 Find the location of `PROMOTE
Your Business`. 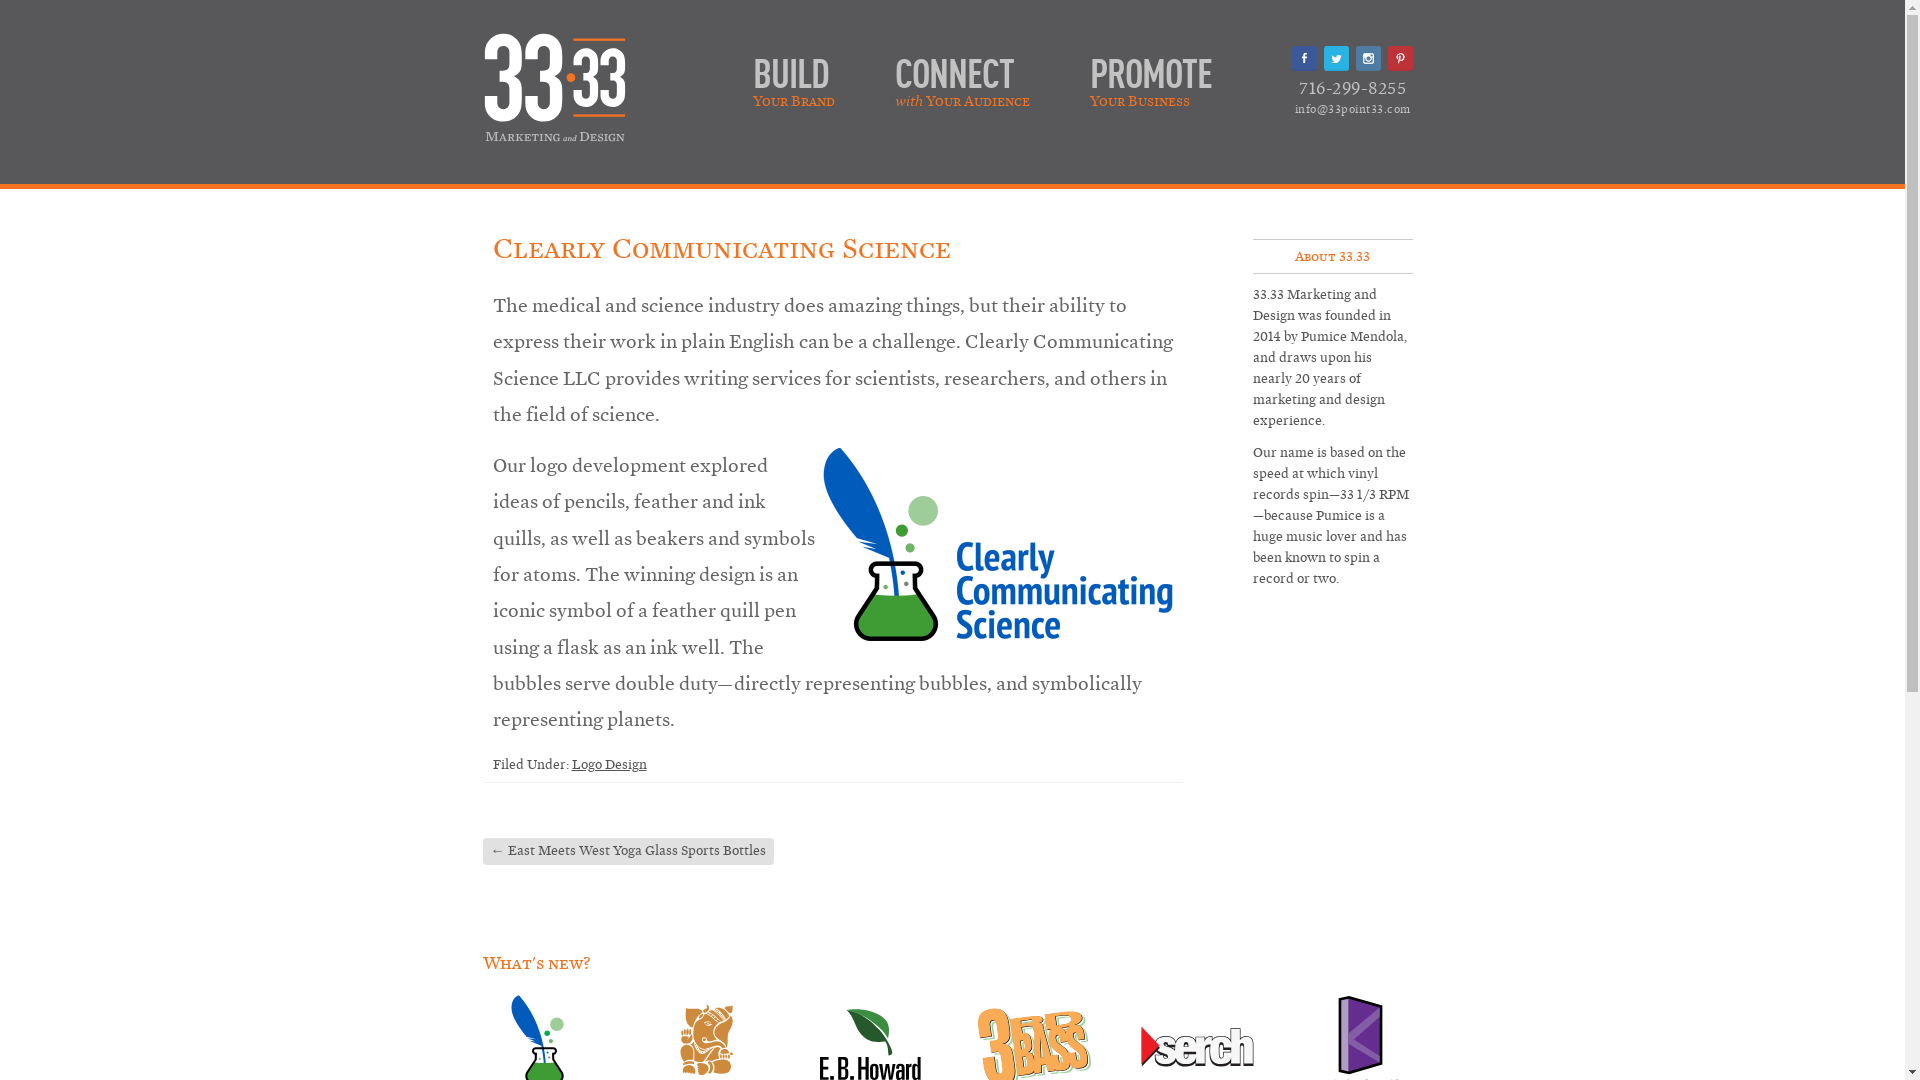

PROMOTE
Your Business is located at coordinates (1151, 73).